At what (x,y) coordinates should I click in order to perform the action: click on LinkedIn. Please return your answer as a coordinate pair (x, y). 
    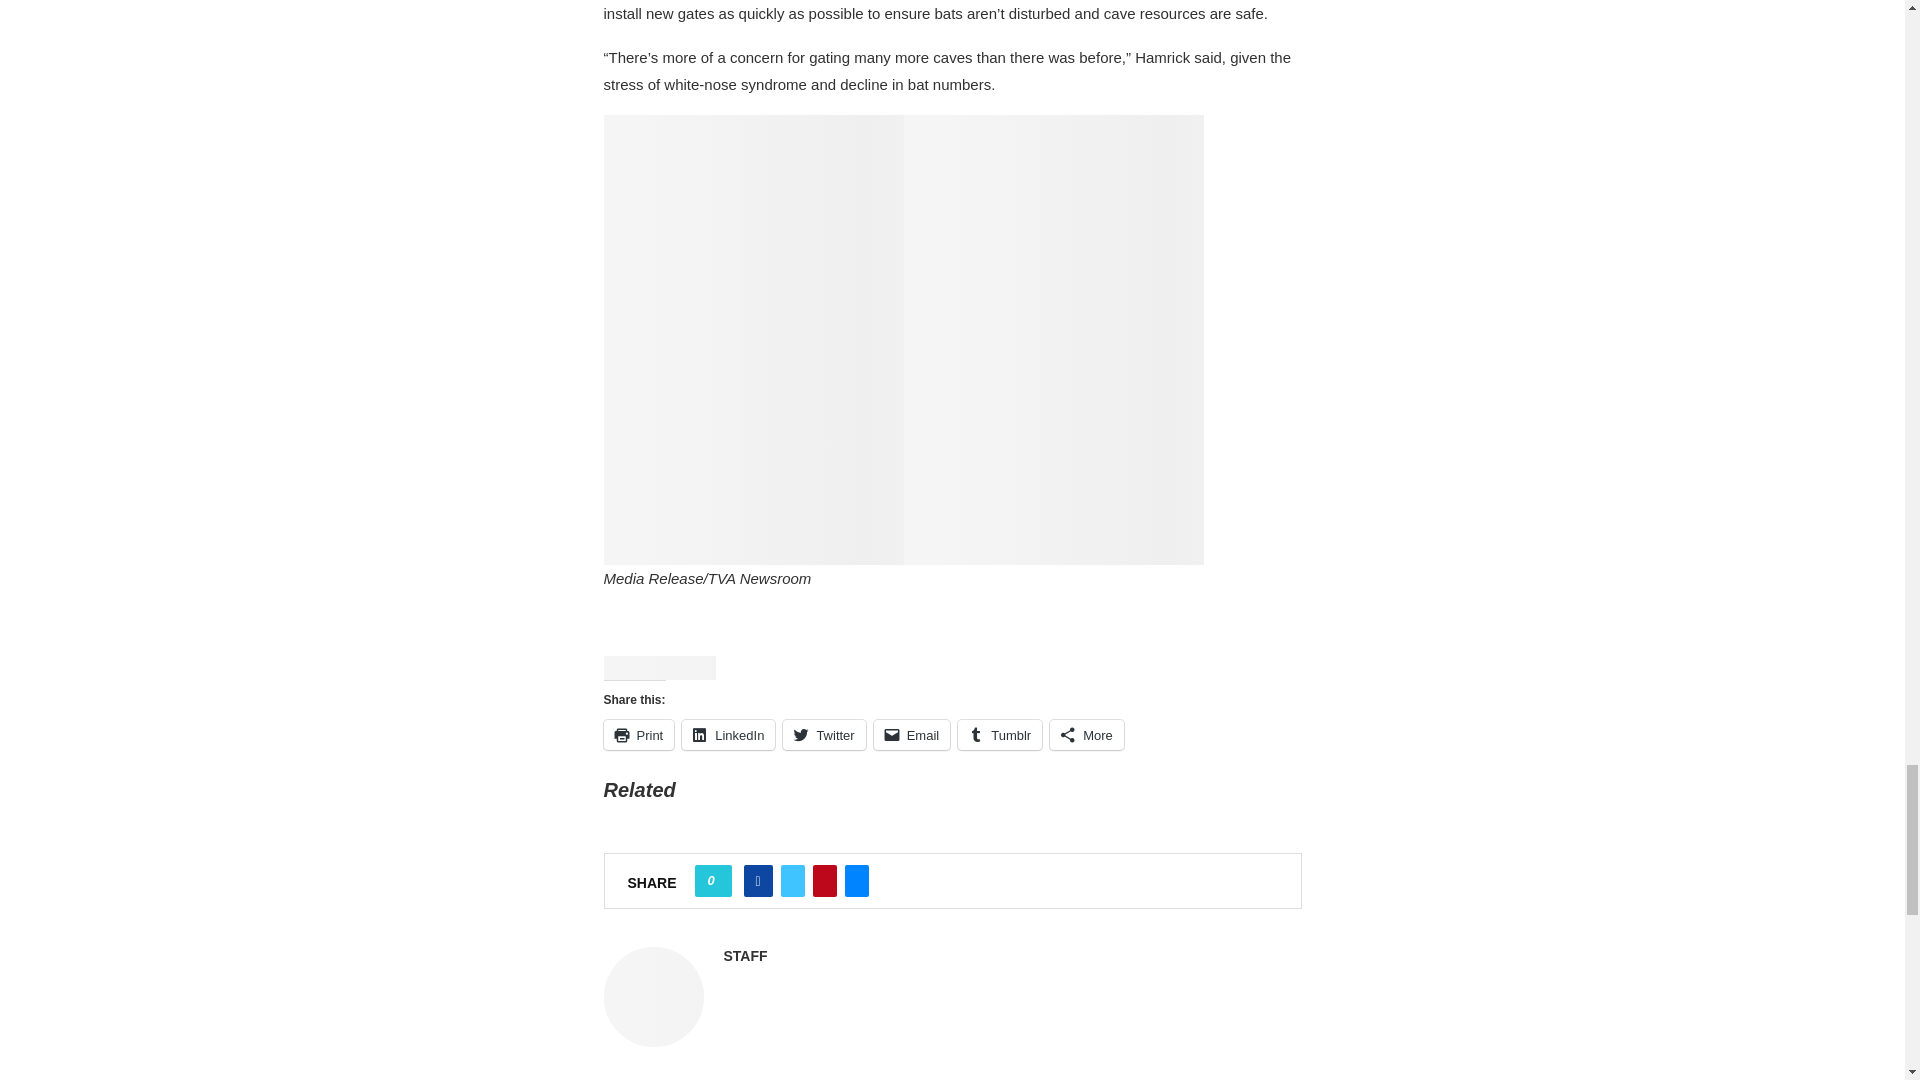
    Looking at the image, I should click on (728, 734).